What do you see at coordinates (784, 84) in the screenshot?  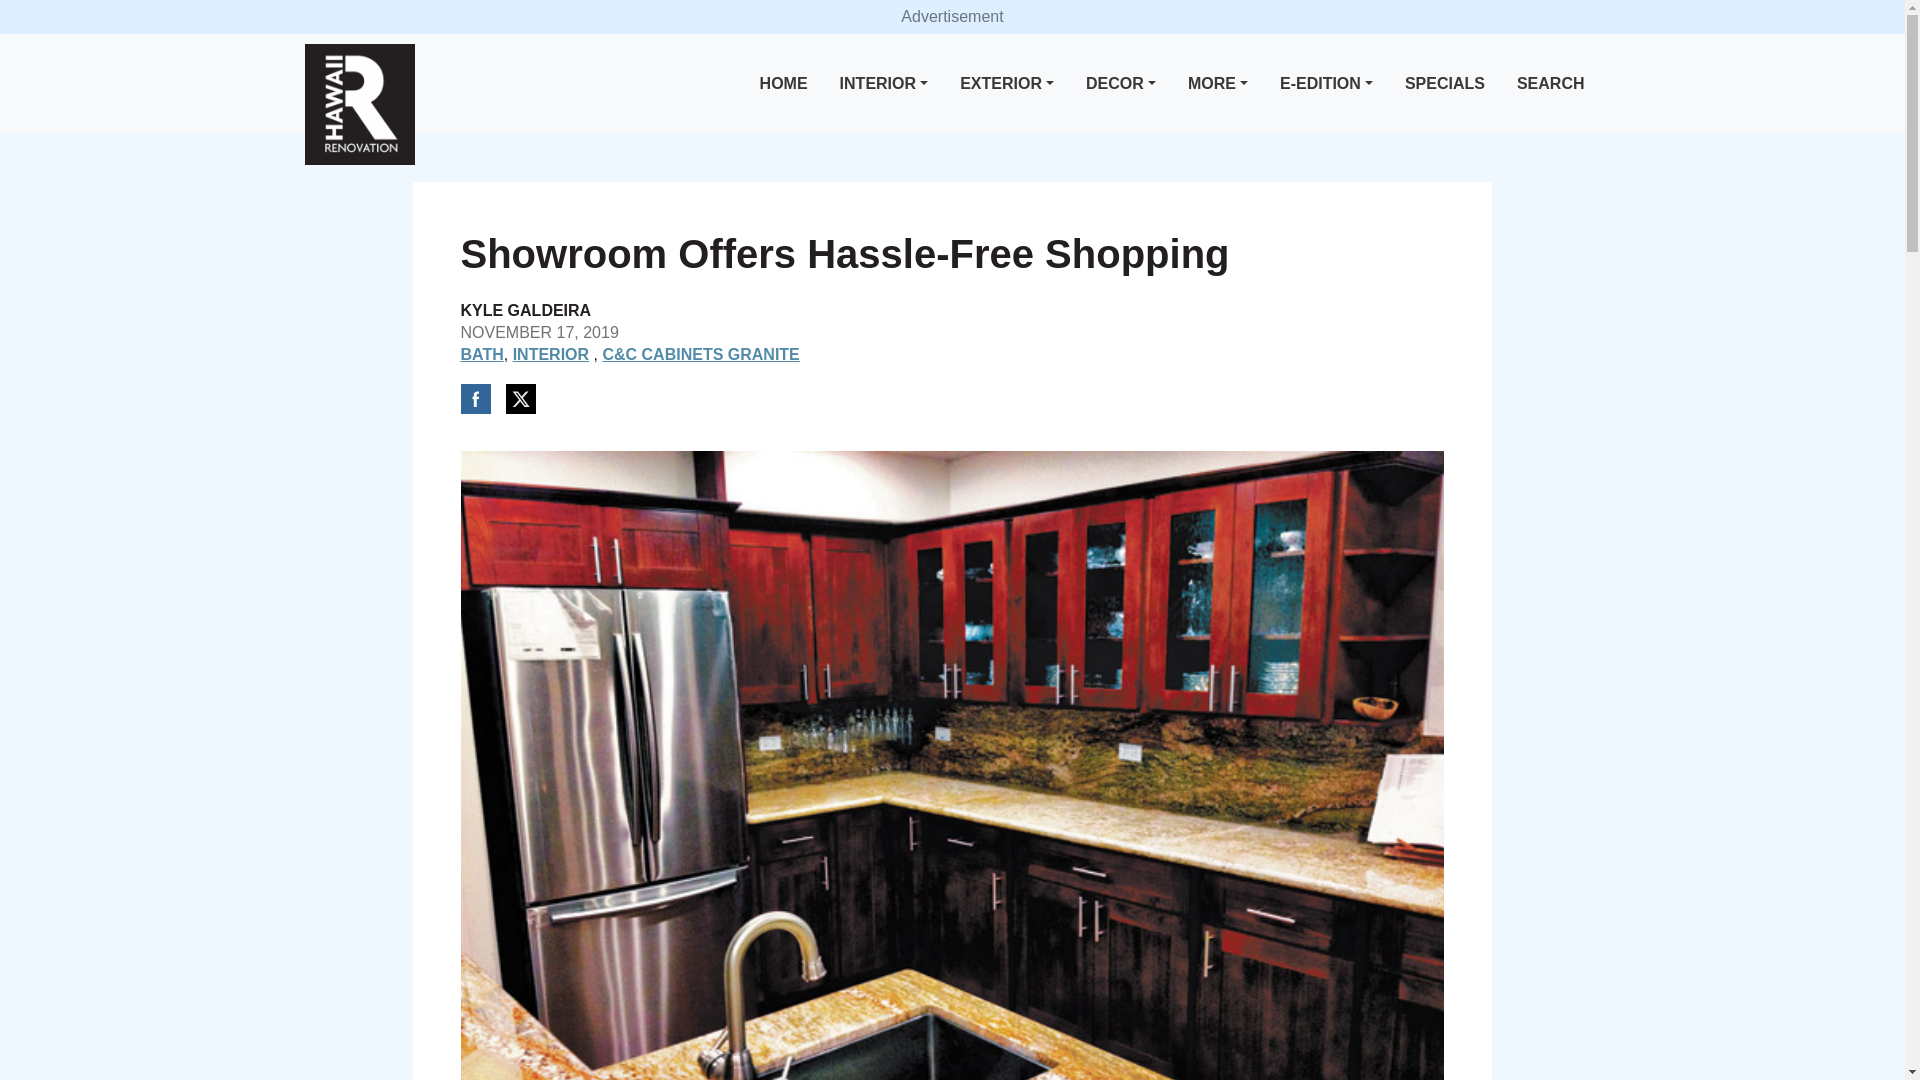 I see `HOME` at bounding box center [784, 84].